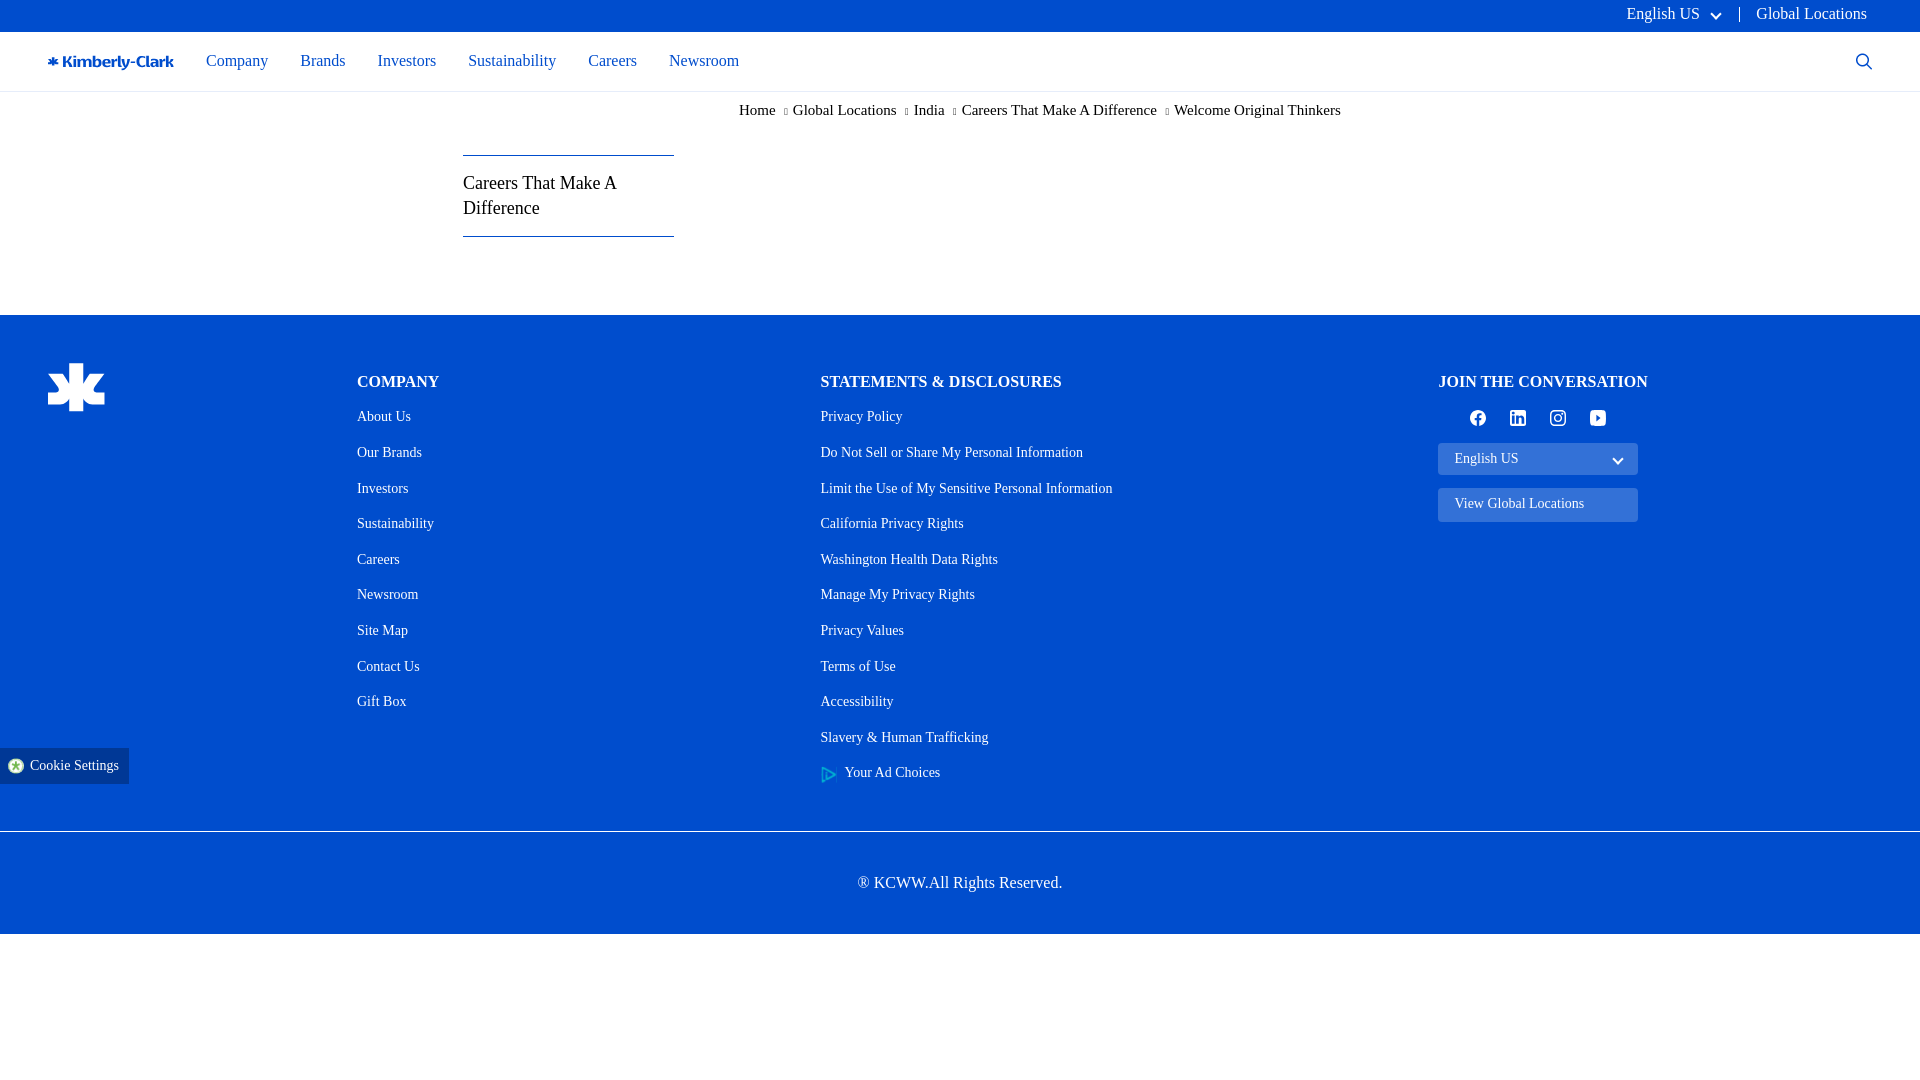 The height and width of the screenshot is (1080, 1920). I want to click on Global Locations, so click(1811, 13).